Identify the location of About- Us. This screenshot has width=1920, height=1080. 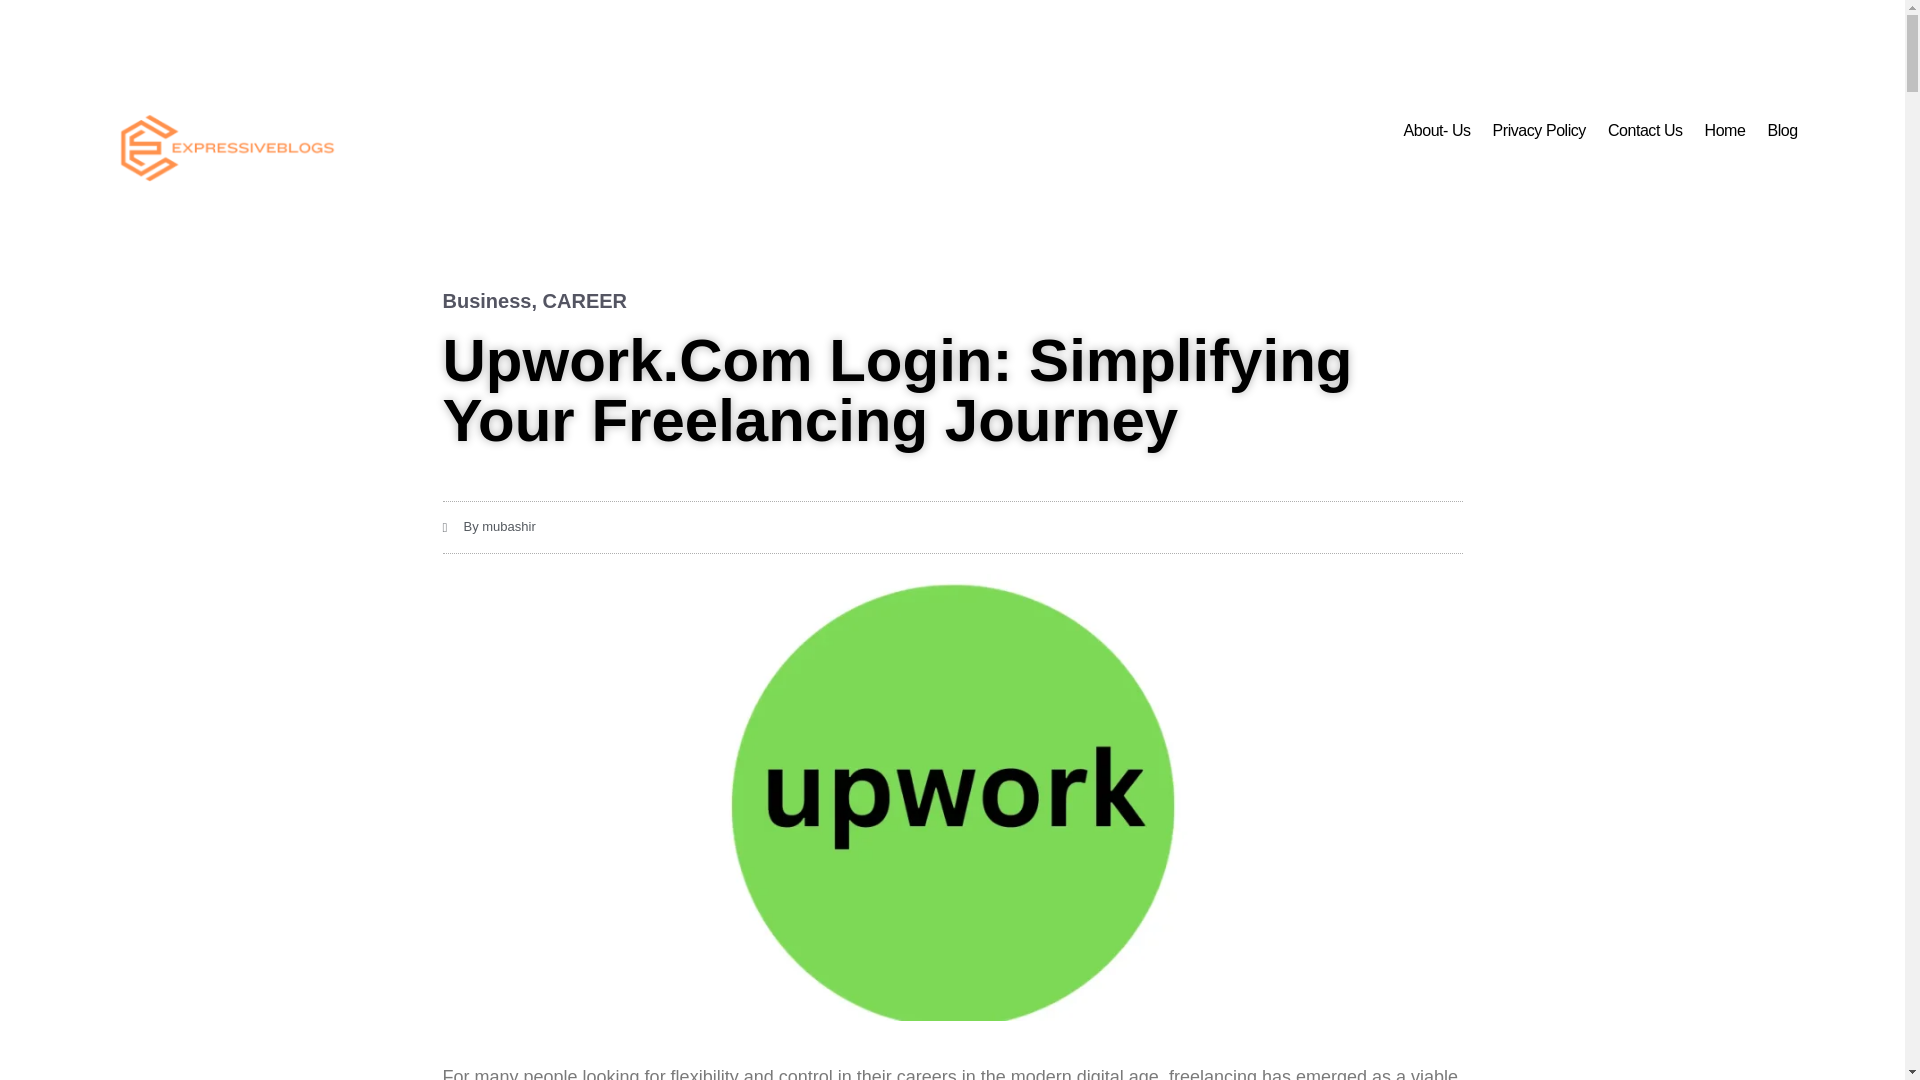
(1436, 130).